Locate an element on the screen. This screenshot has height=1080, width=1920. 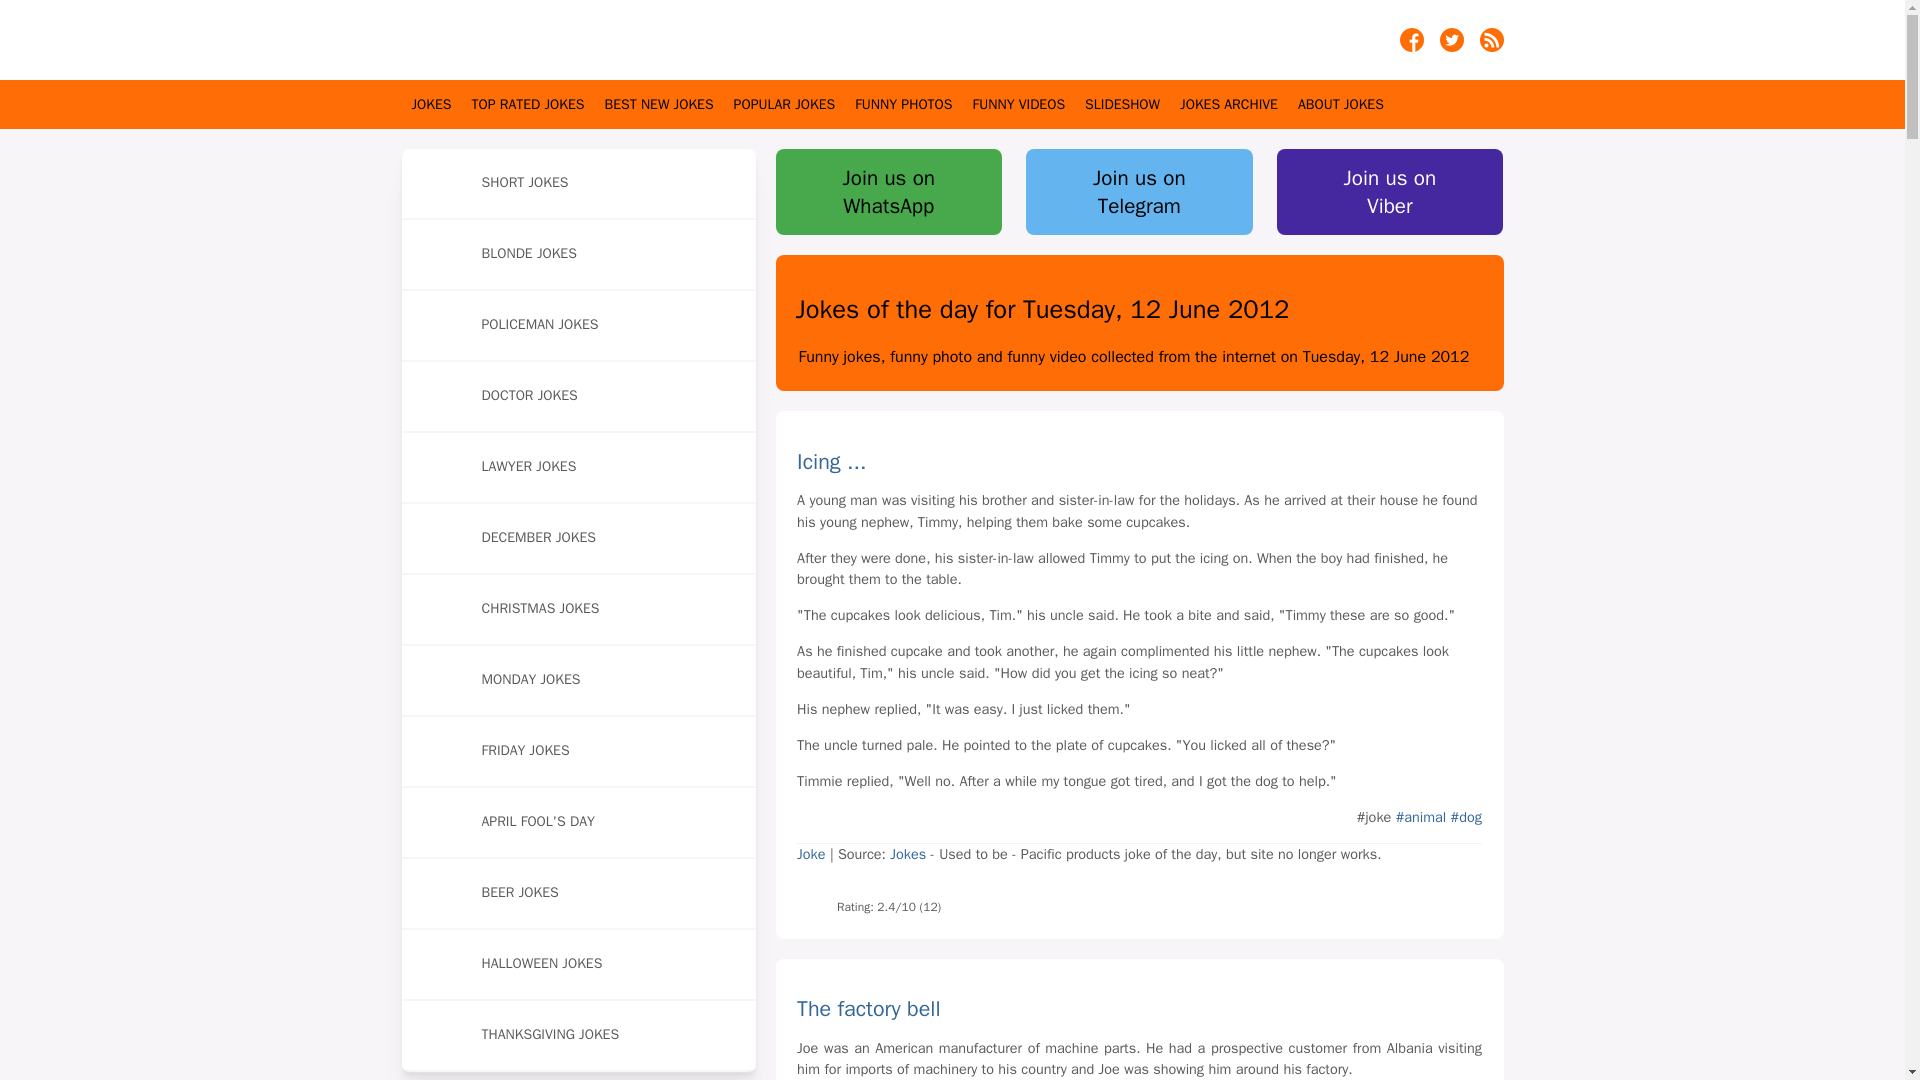
Jokes of the day on RSS feed is located at coordinates (1492, 46).